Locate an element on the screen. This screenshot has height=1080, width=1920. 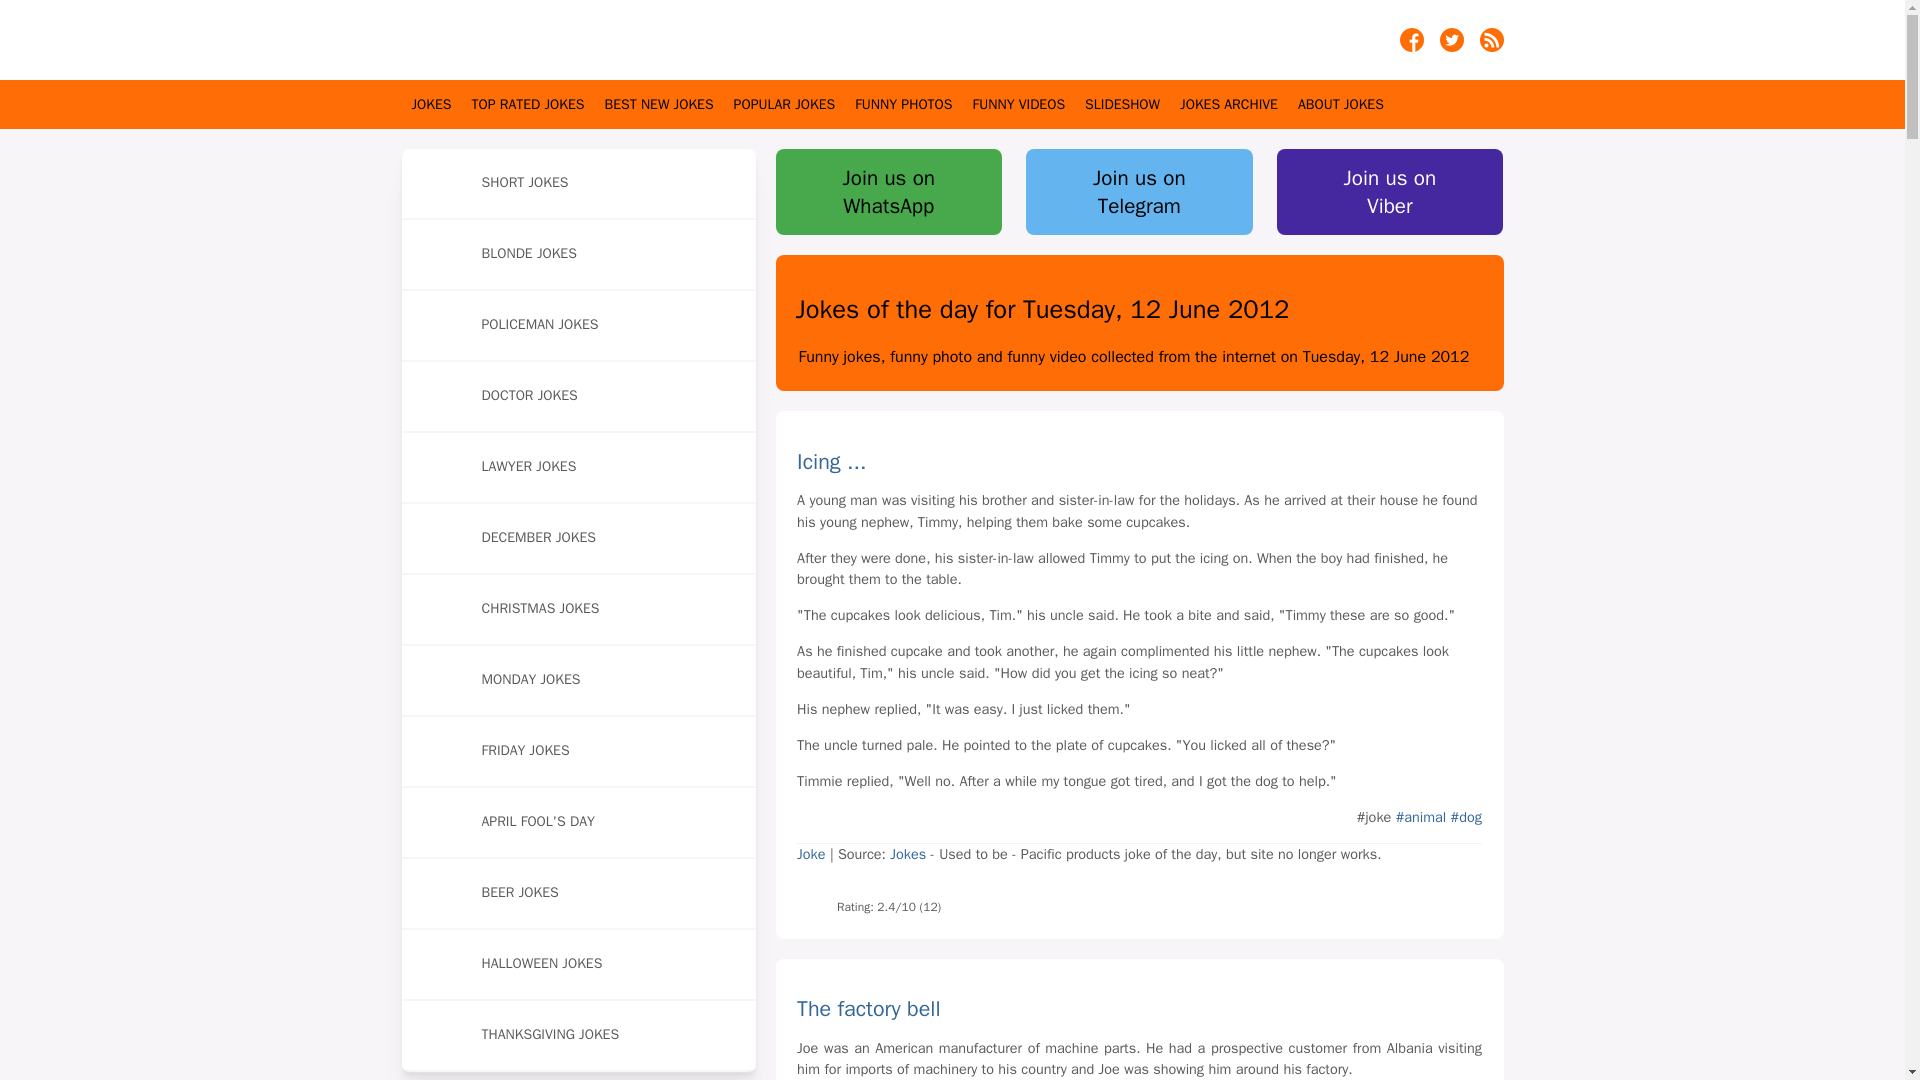
Jokes of the day on RSS feed is located at coordinates (1492, 46).